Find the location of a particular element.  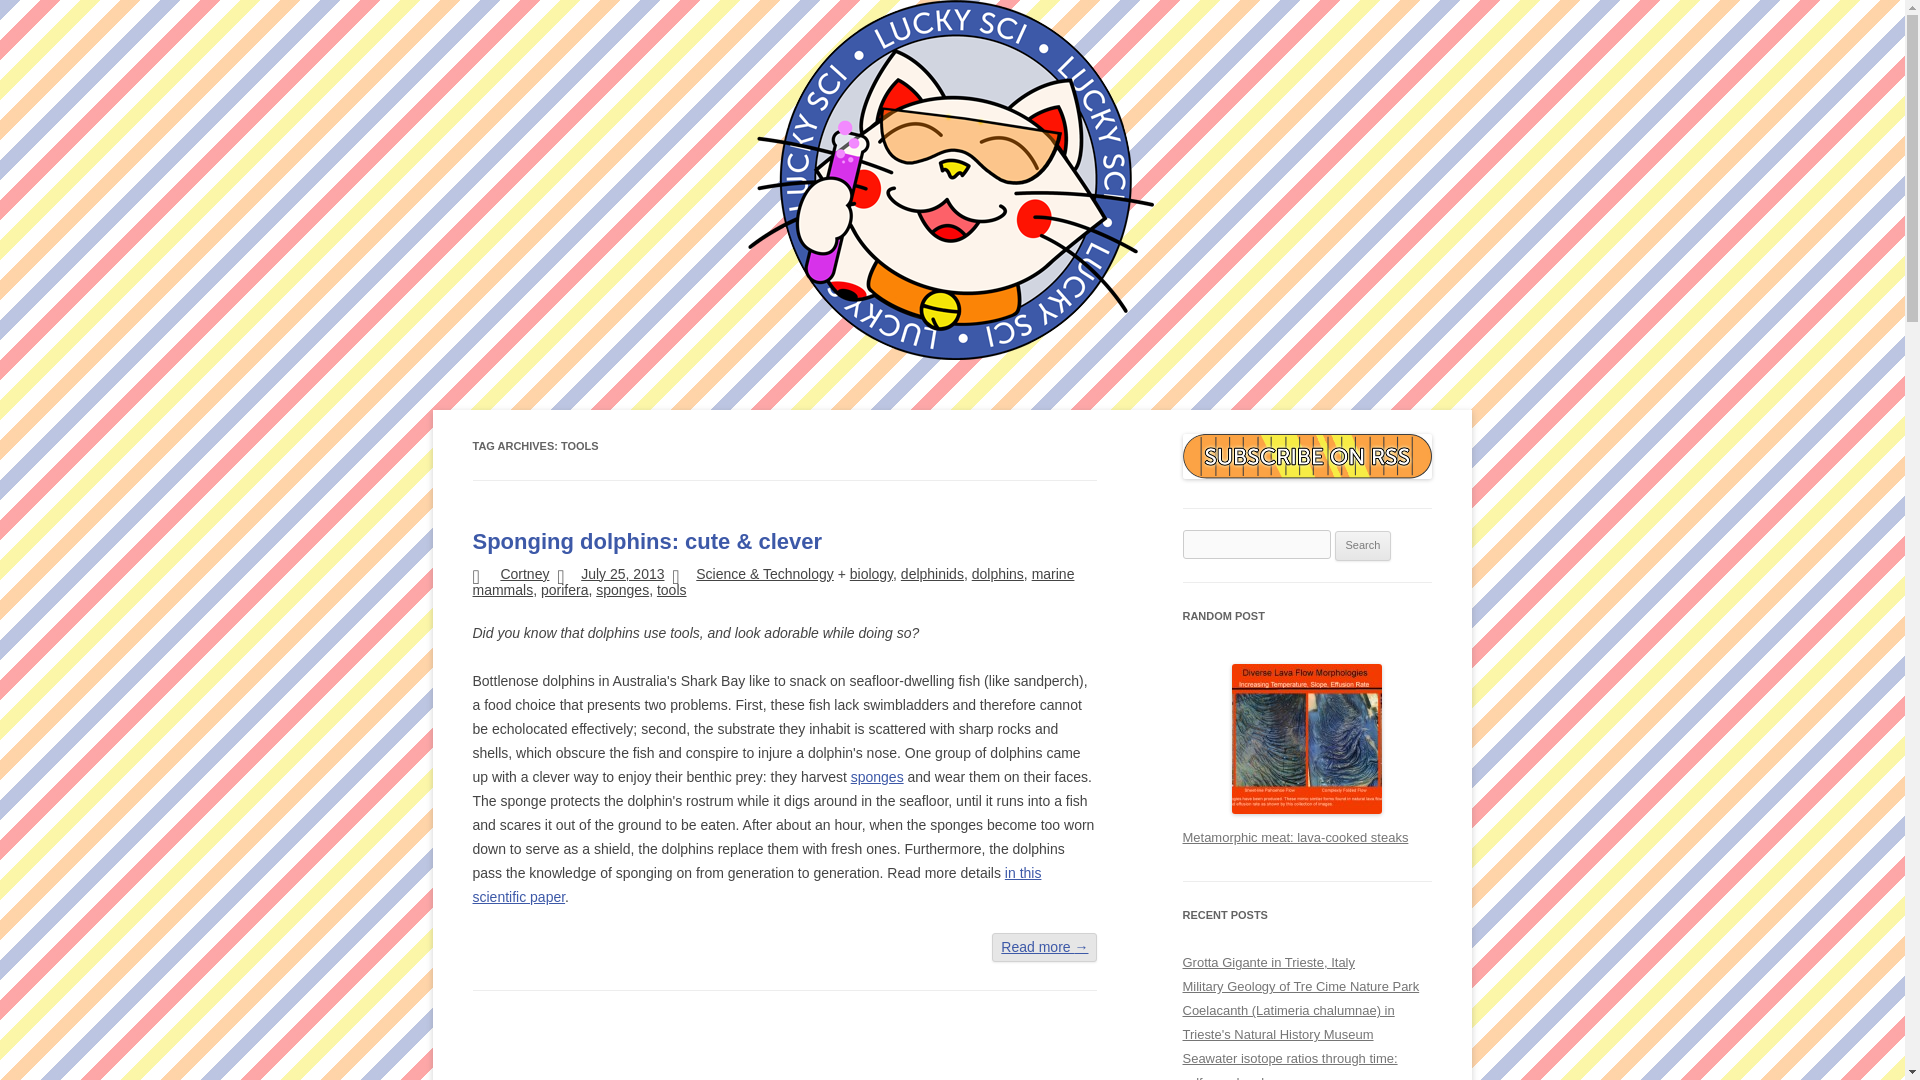

in this scientific paper is located at coordinates (756, 885).